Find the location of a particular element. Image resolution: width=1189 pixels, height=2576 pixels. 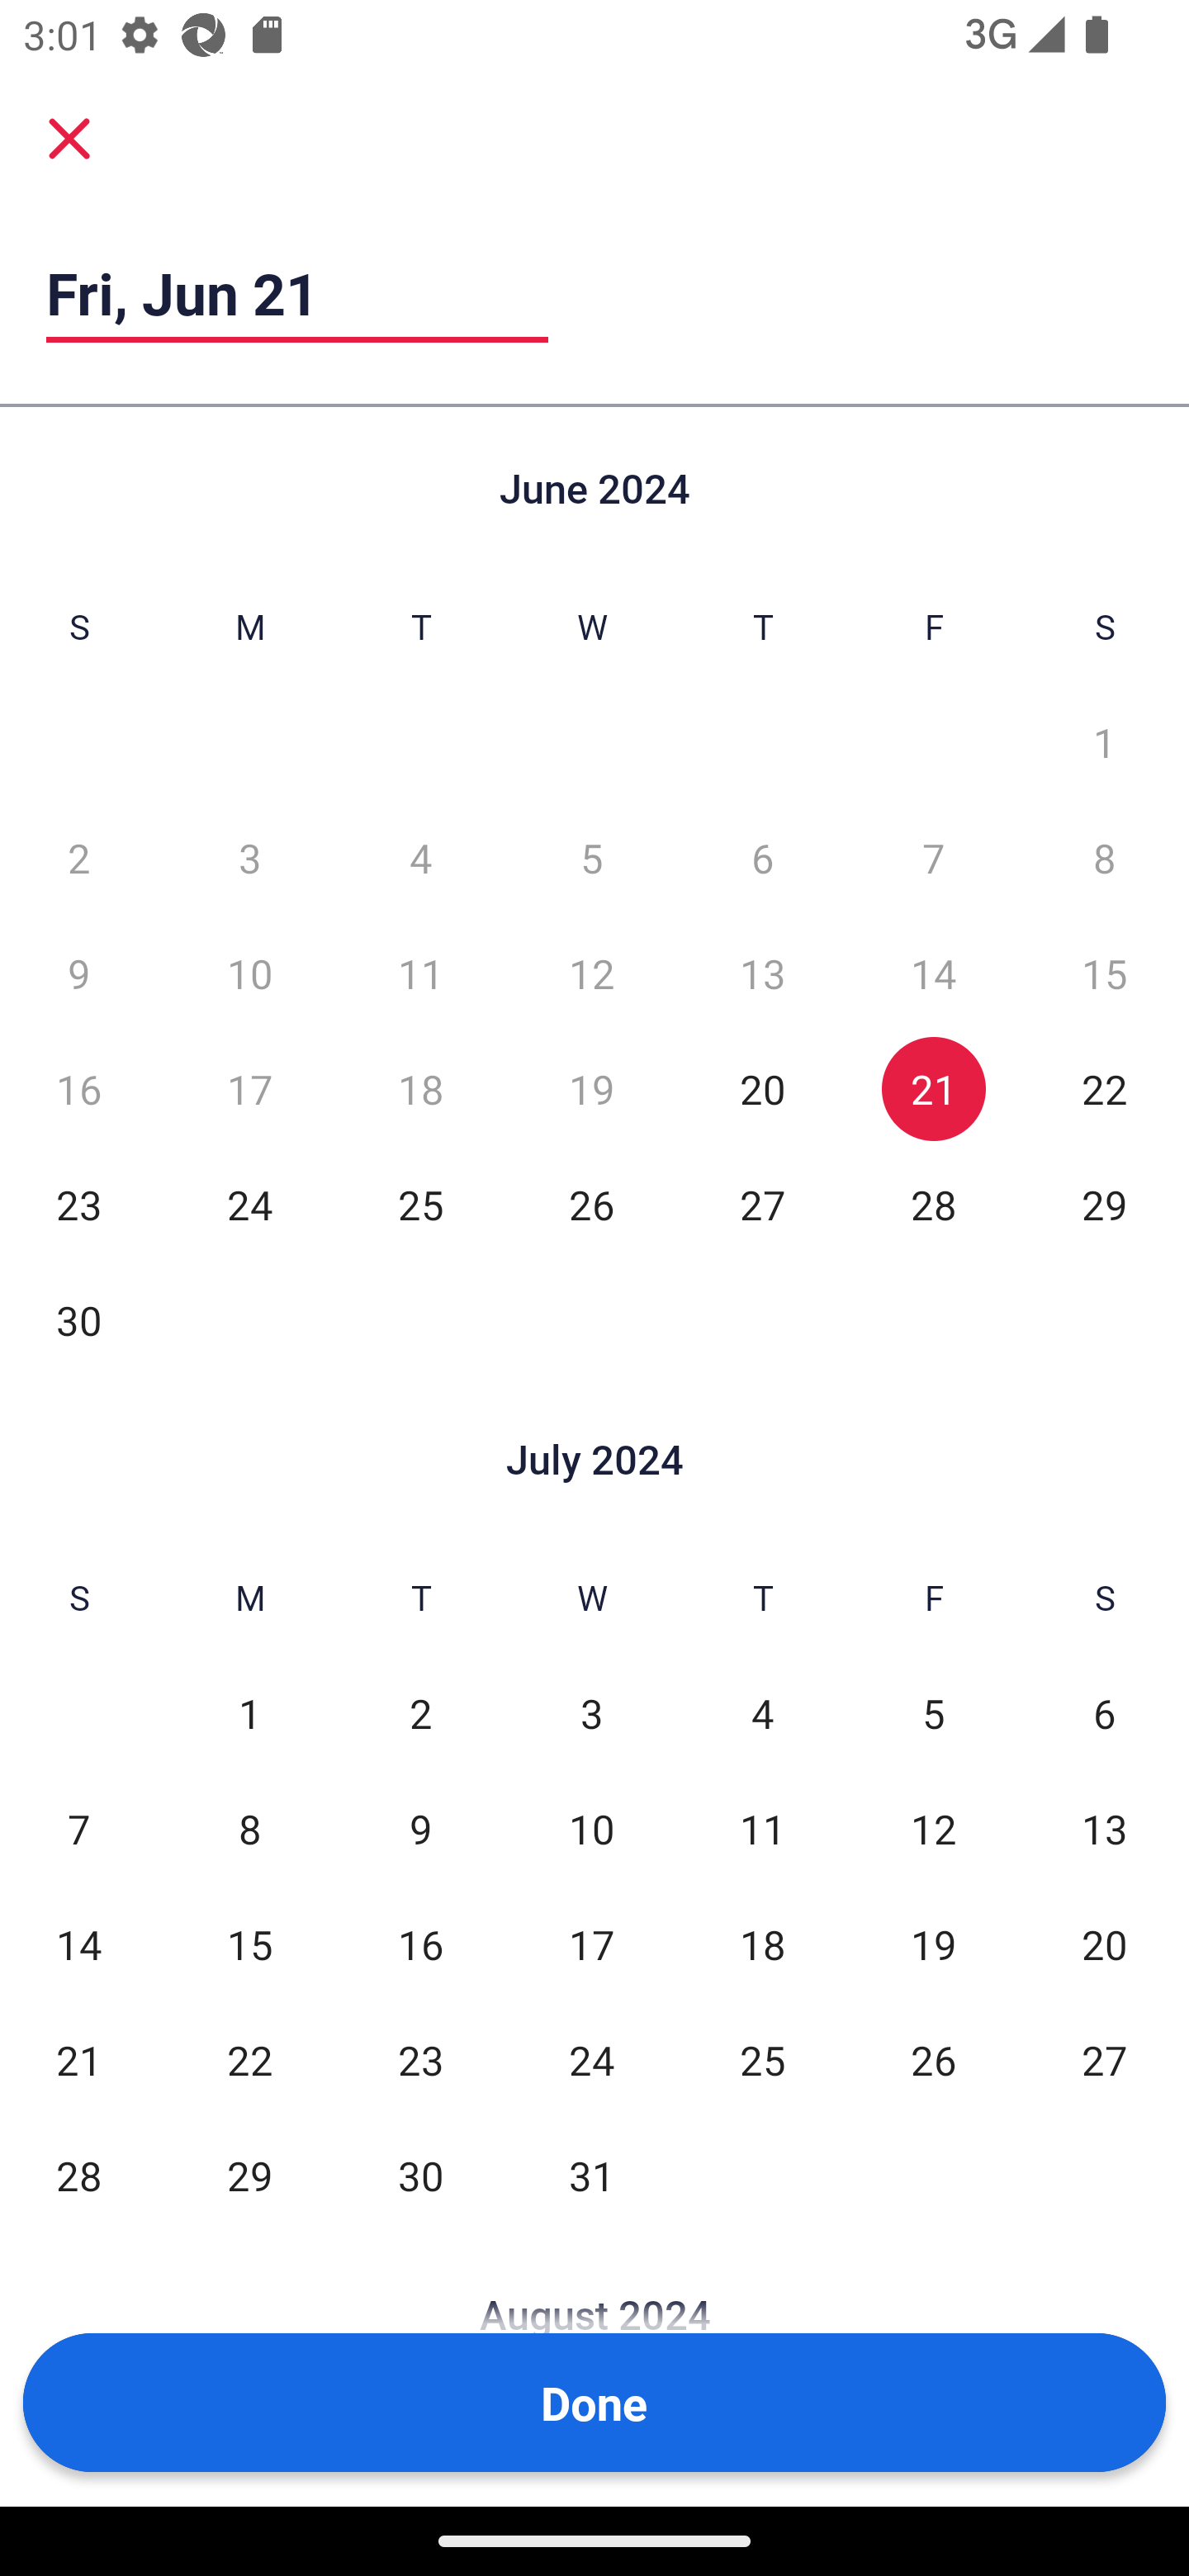

14 Fri, Jun 14, Not Selected is located at coordinates (933, 973).